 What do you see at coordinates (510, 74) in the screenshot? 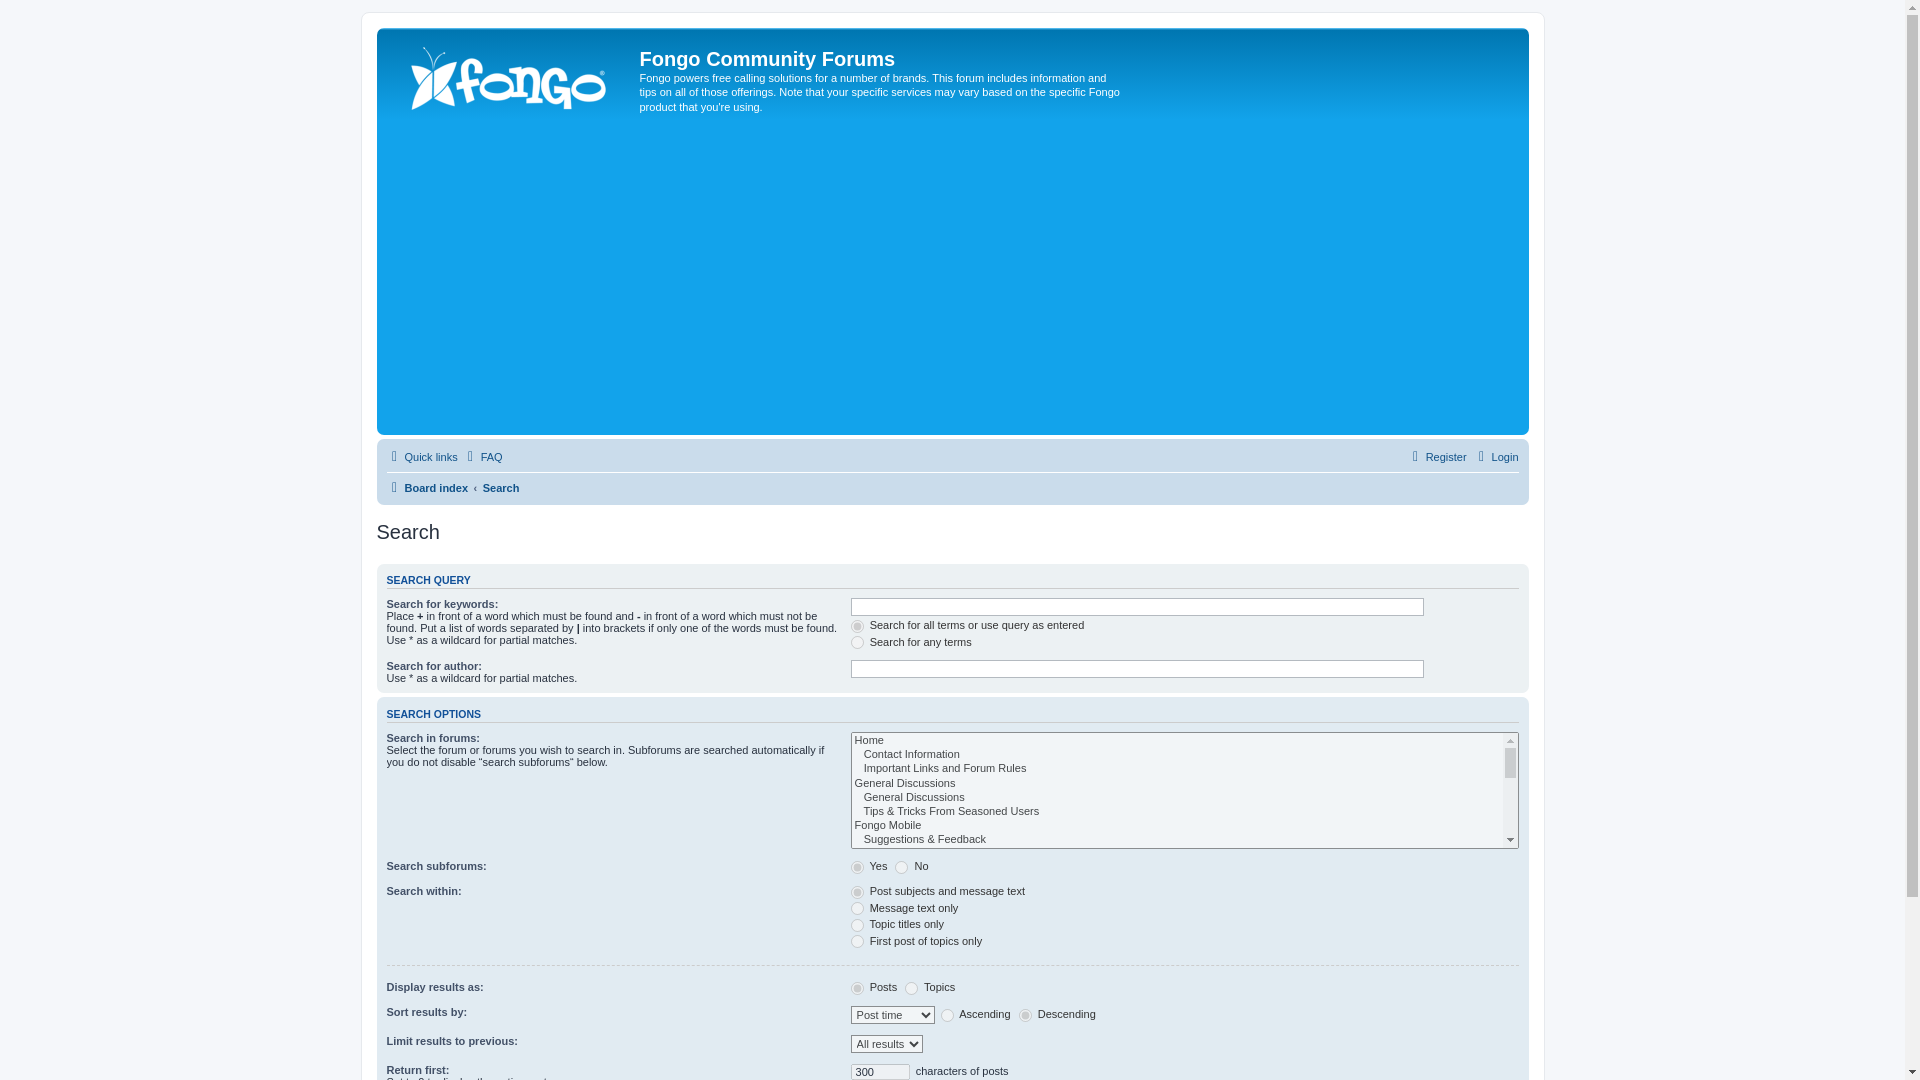
I see `Board index` at bounding box center [510, 74].